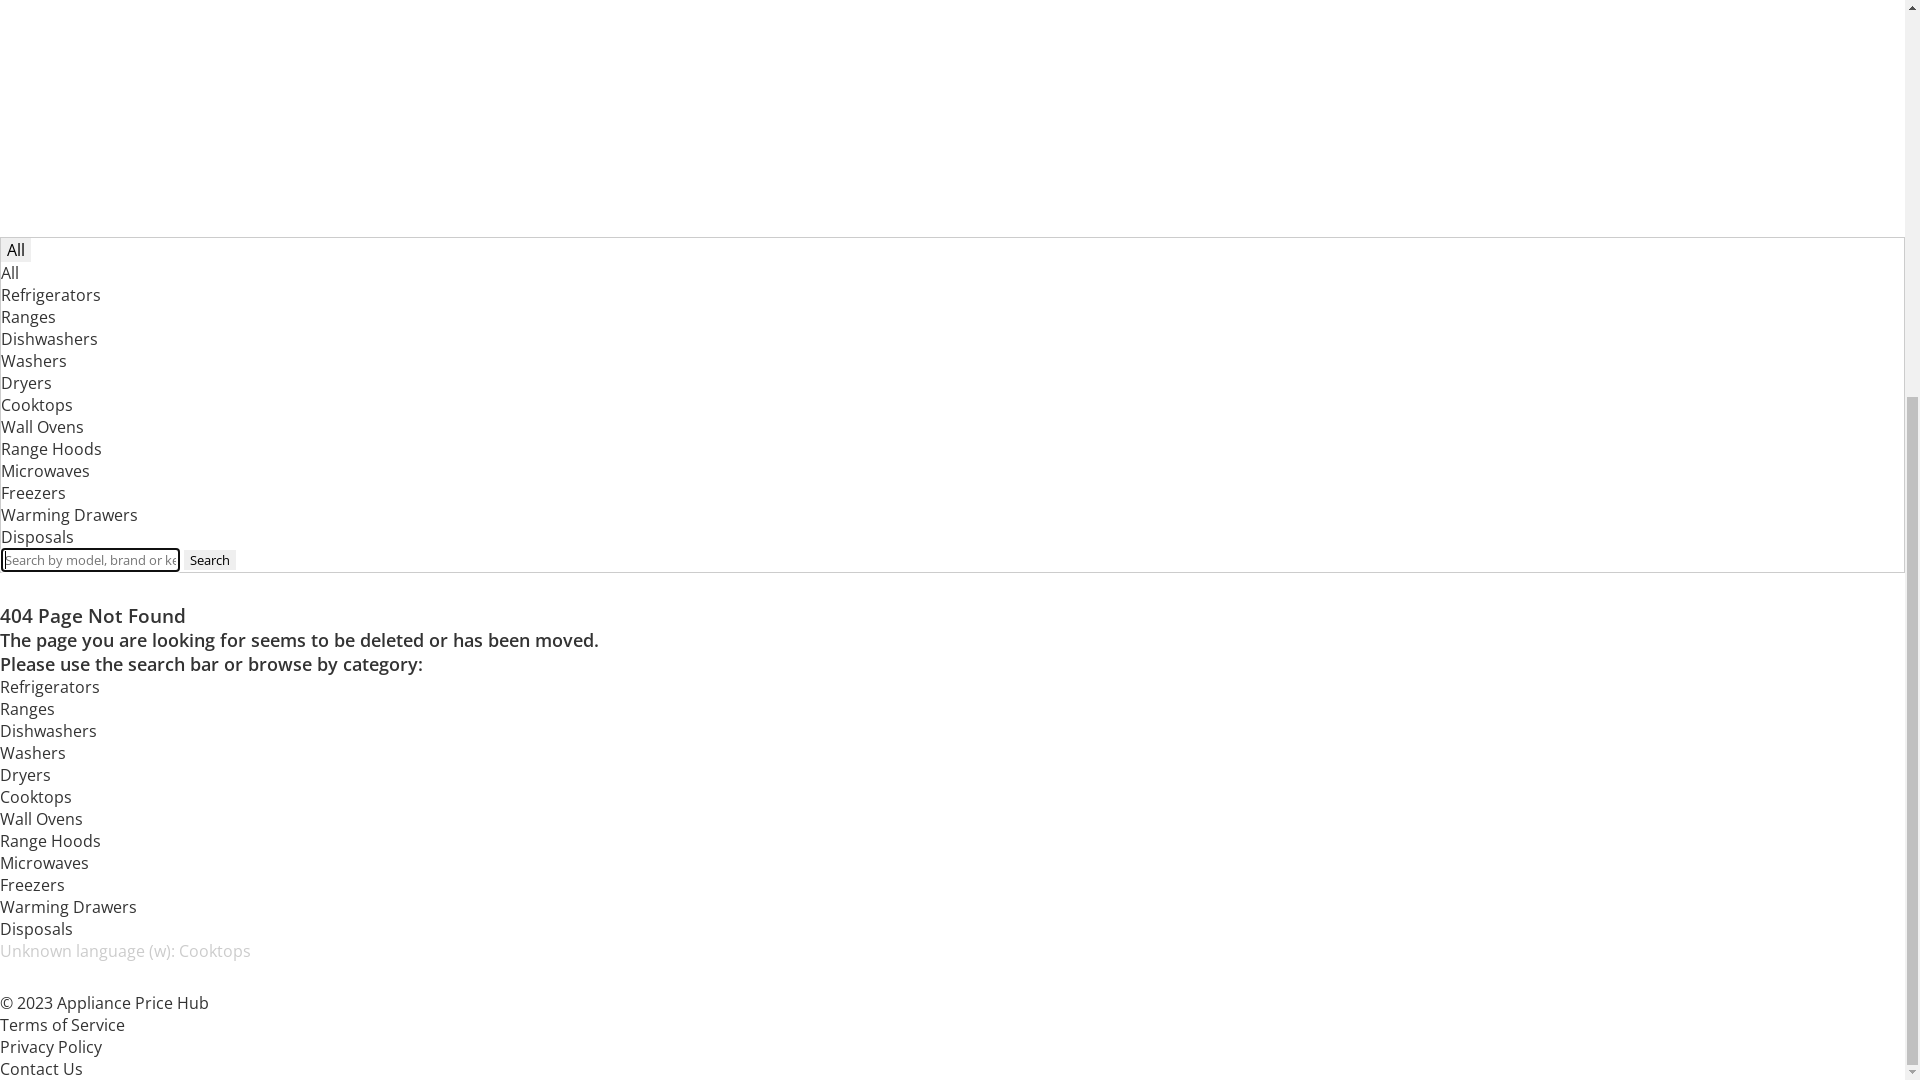 The height and width of the screenshot is (1080, 1920). Describe the element at coordinates (37, 1022) in the screenshot. I see `Cooktops` at that location.